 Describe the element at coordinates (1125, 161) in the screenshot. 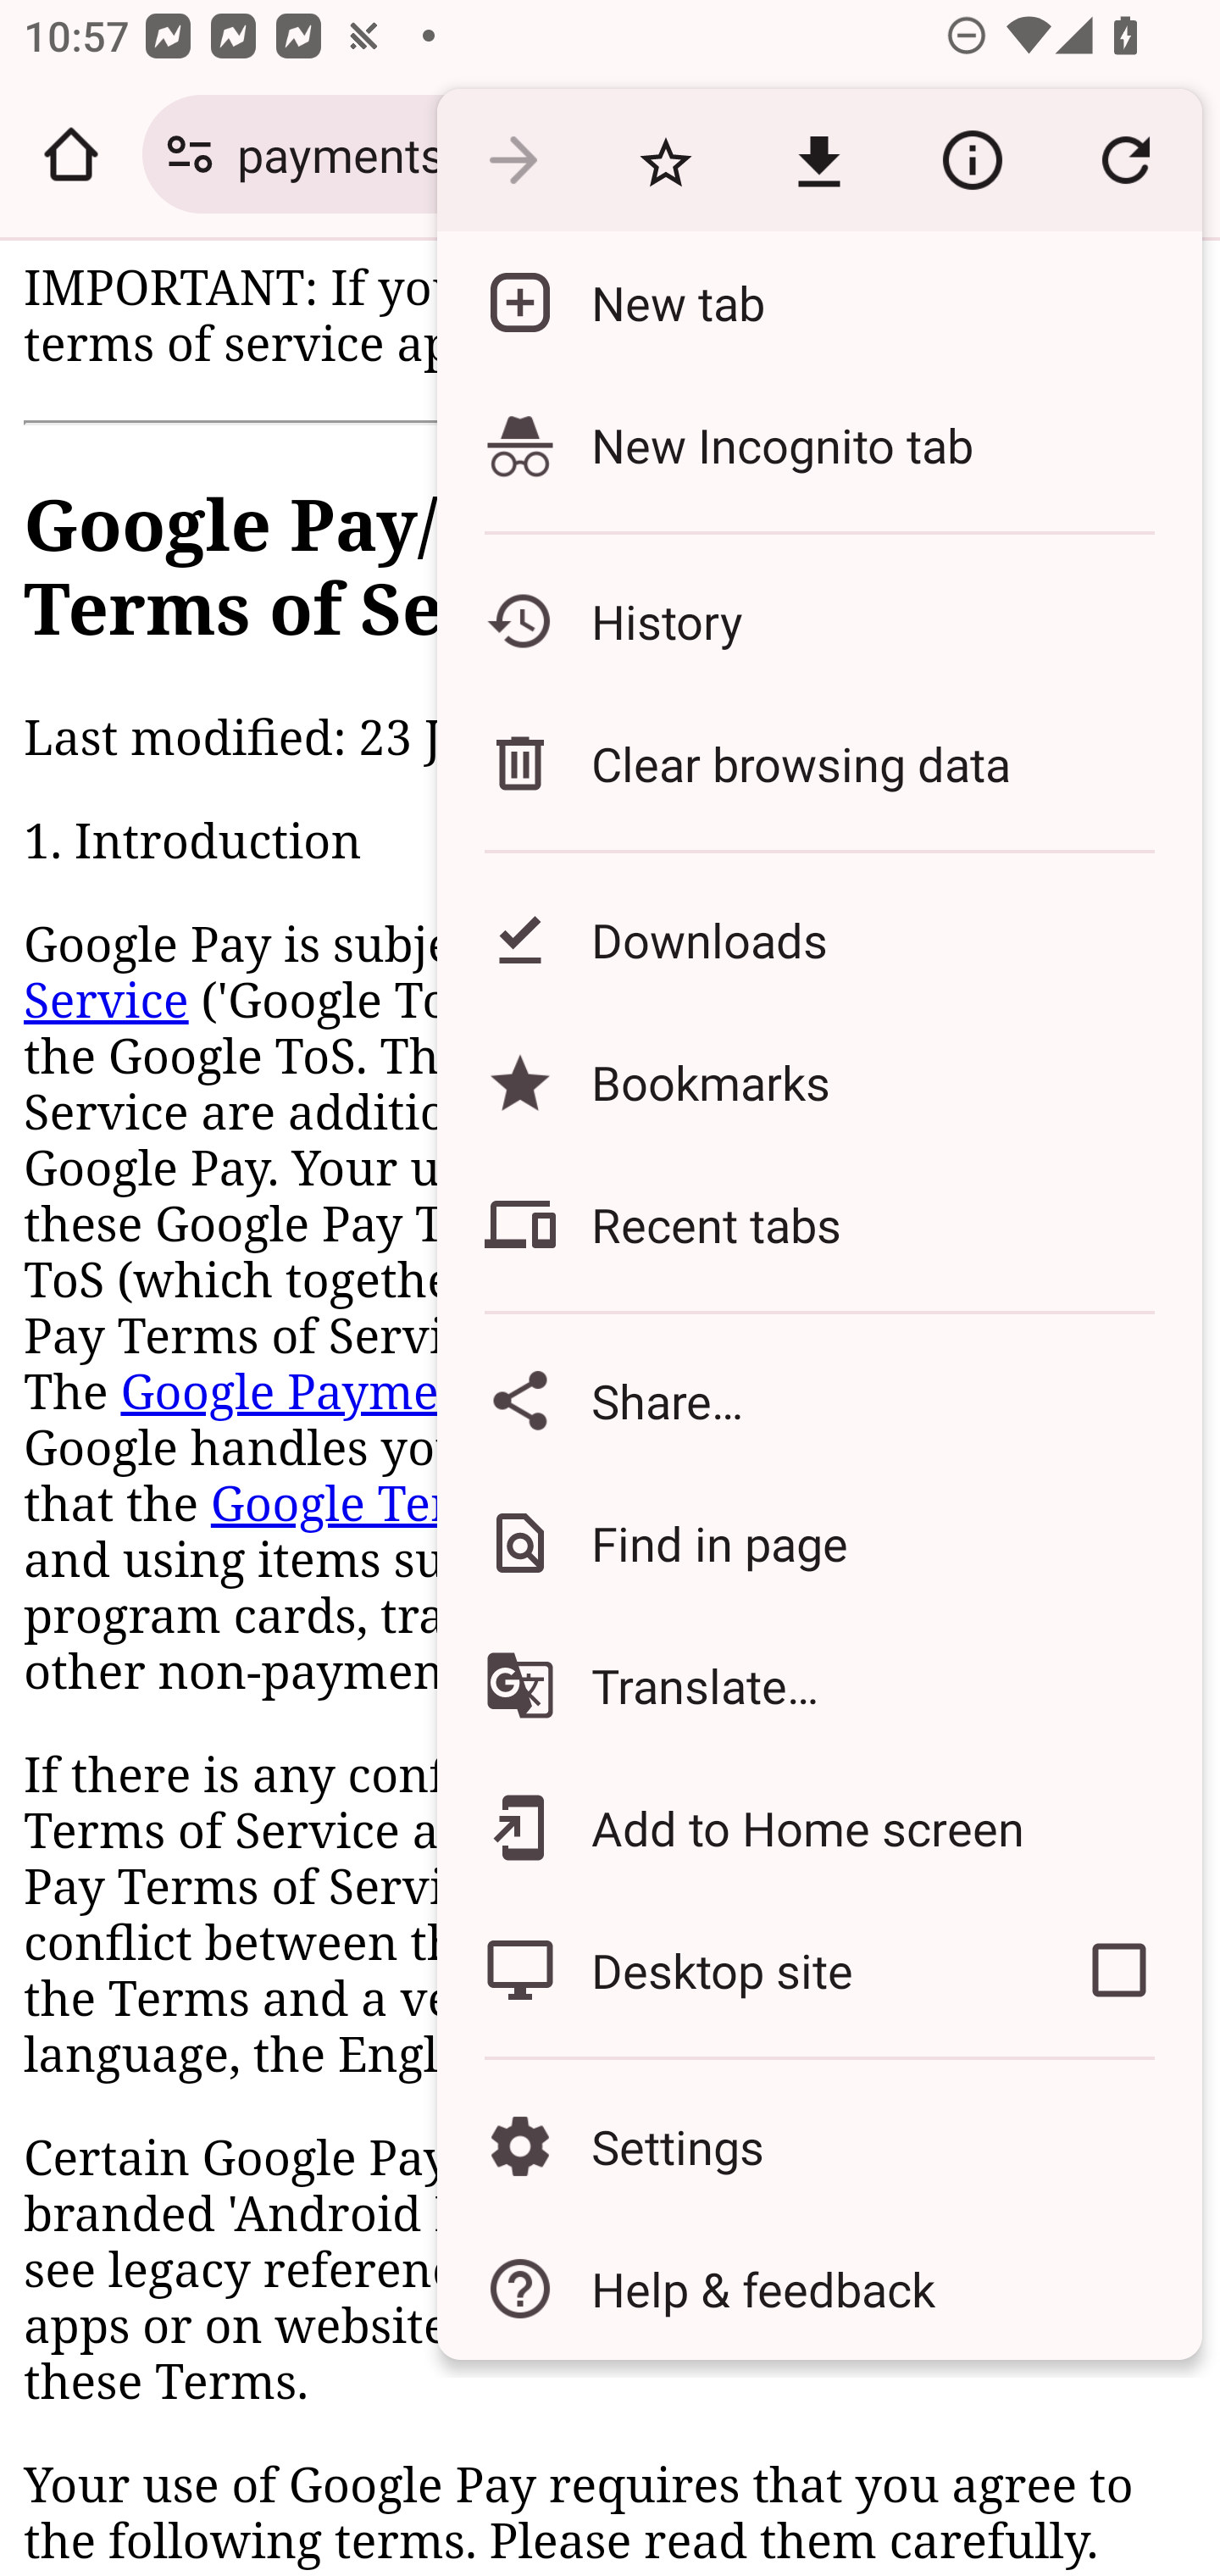

I see `Refresh` at that location.